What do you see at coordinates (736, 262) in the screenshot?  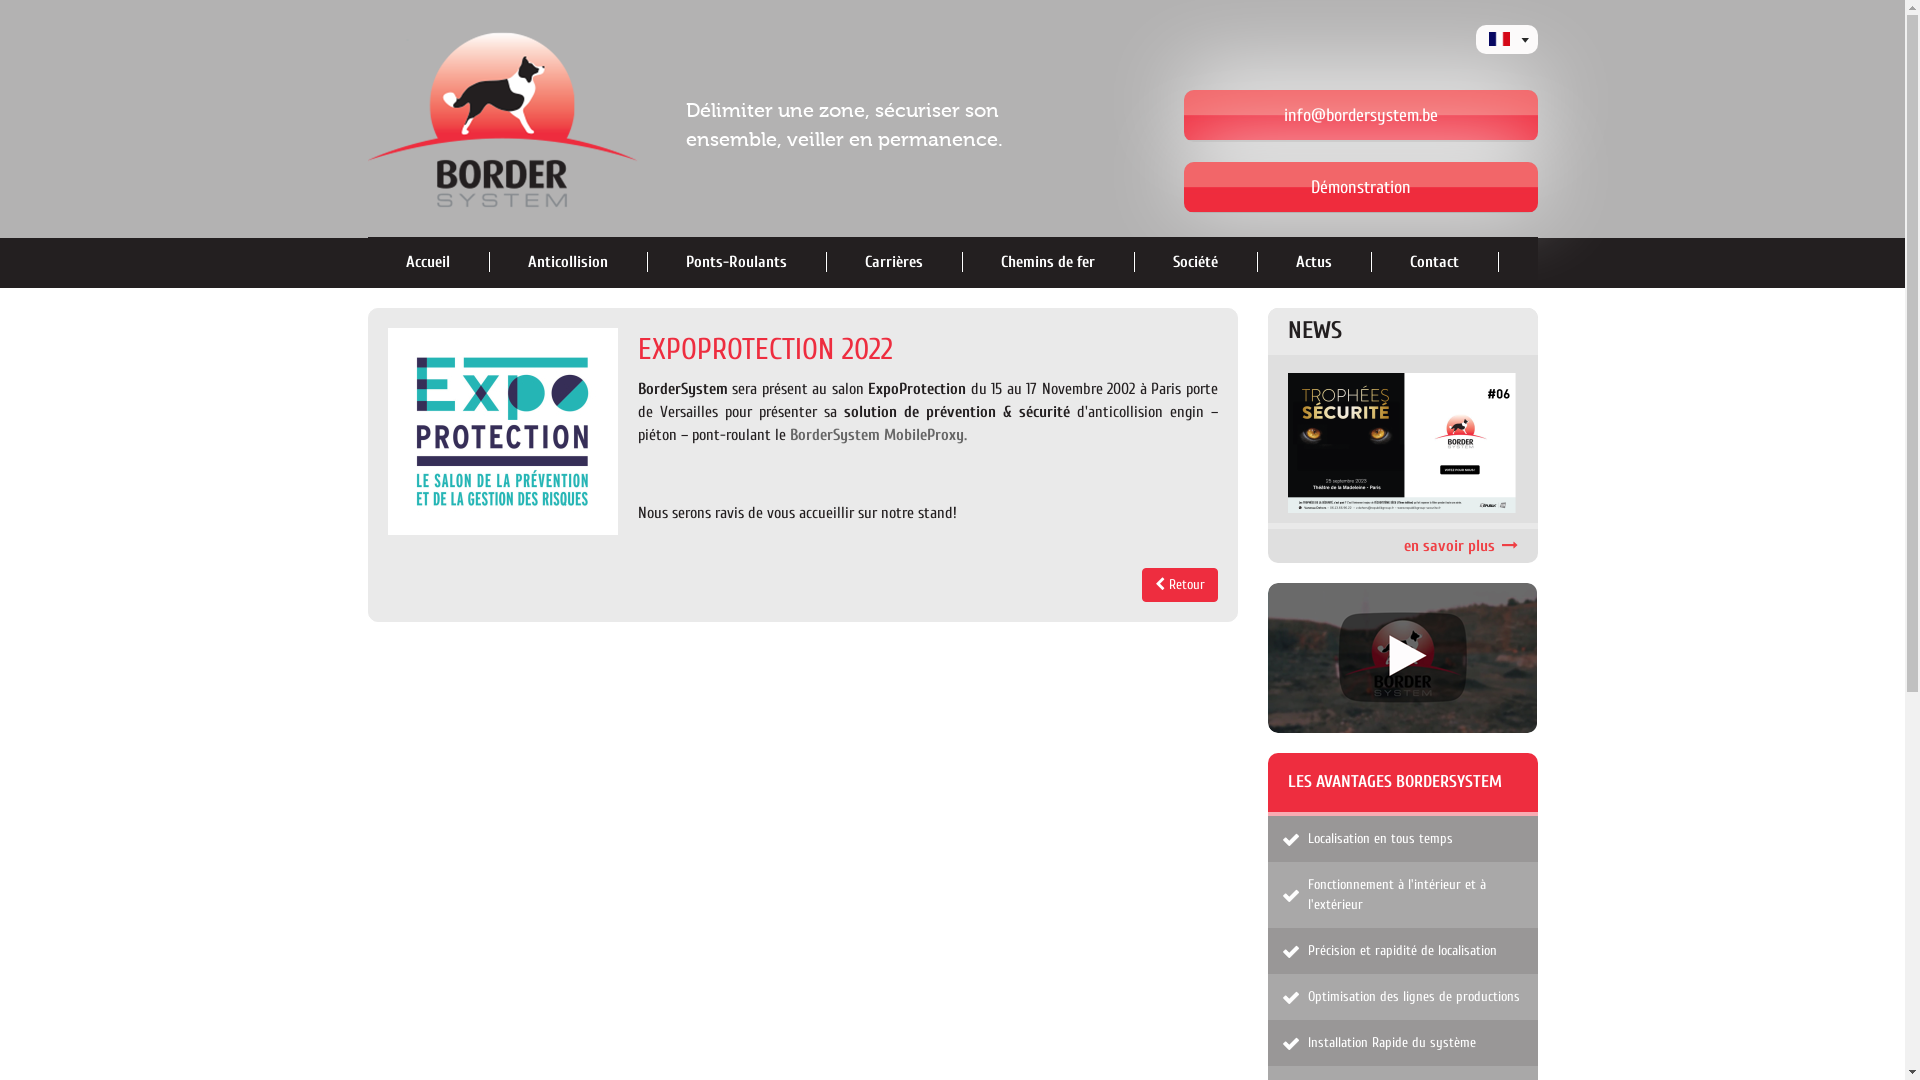 I see `Ponts-Roulants` at bounding box center [736, 262].